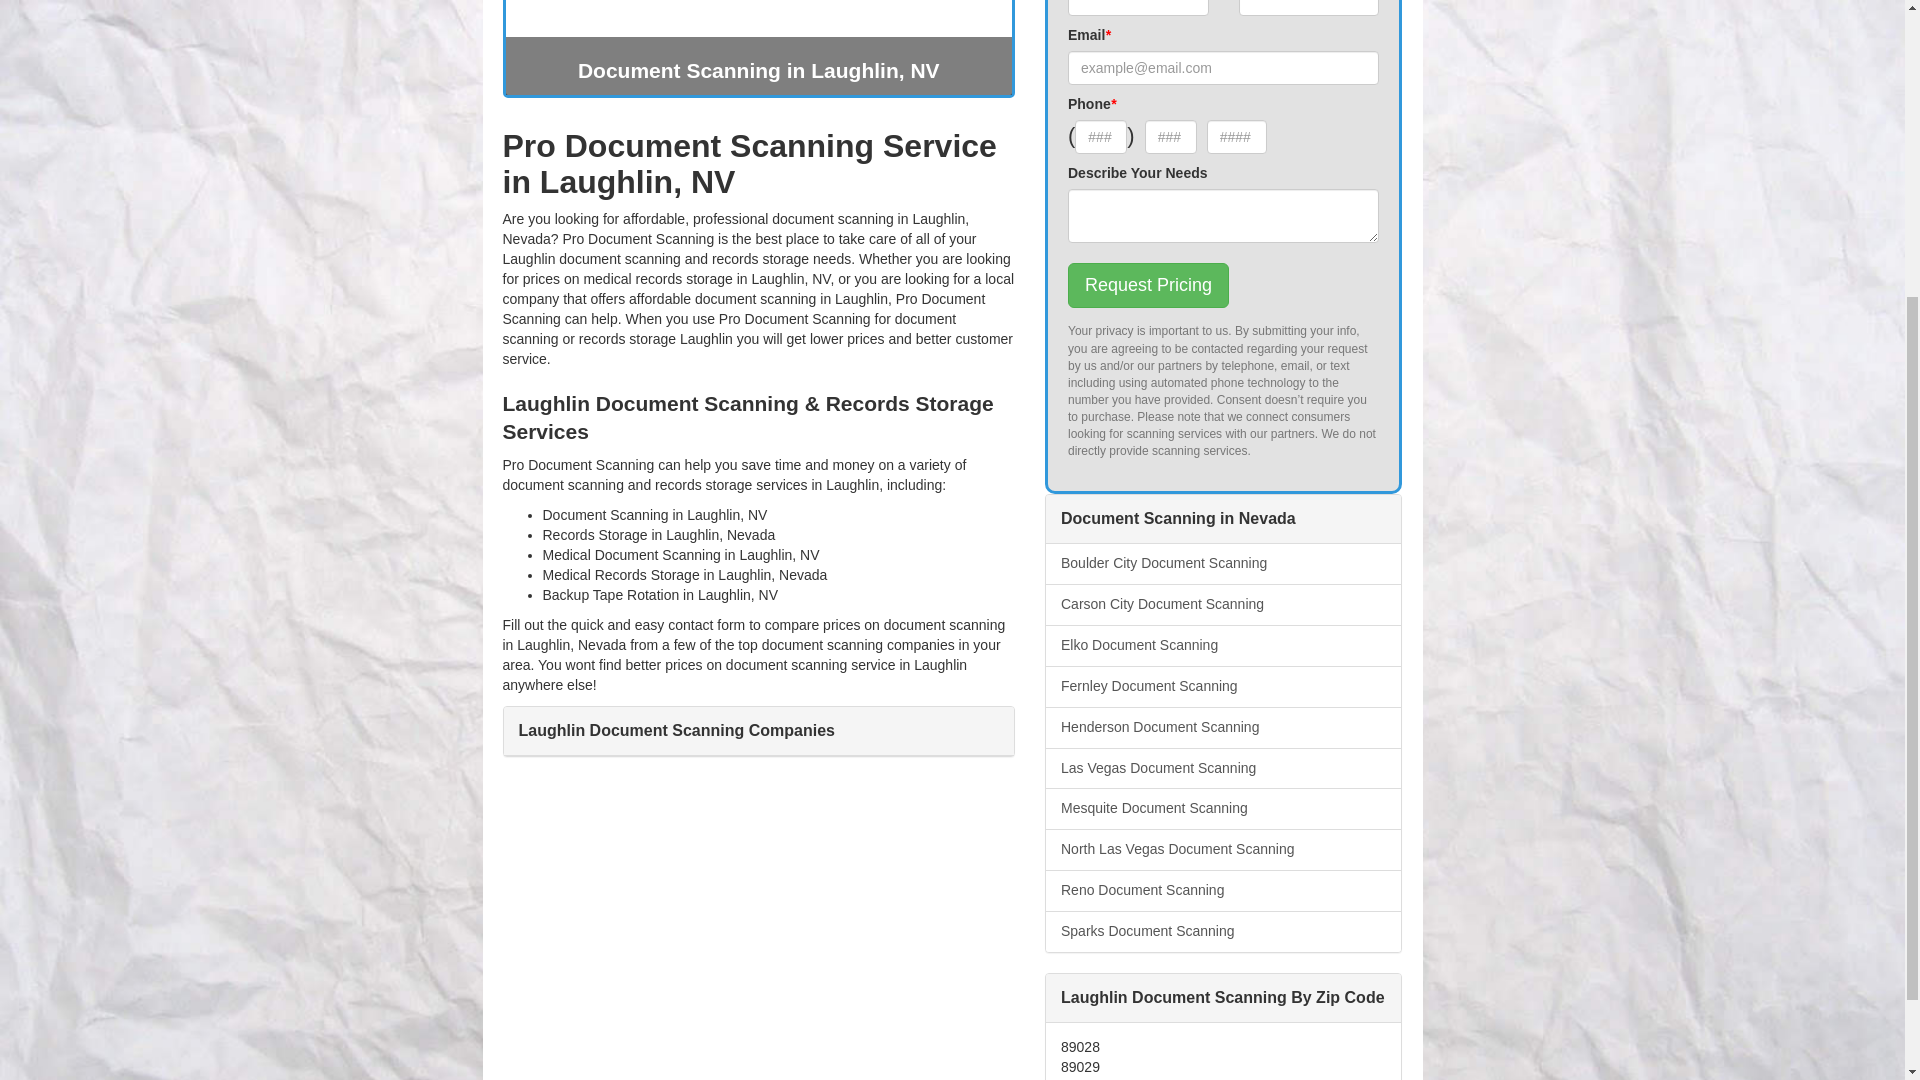 This screenshot has height=1080, width=1920. Describe the element at coordinates (1224, 564) in the screenshot. I see `Boulder City Document Scanning` at that location.